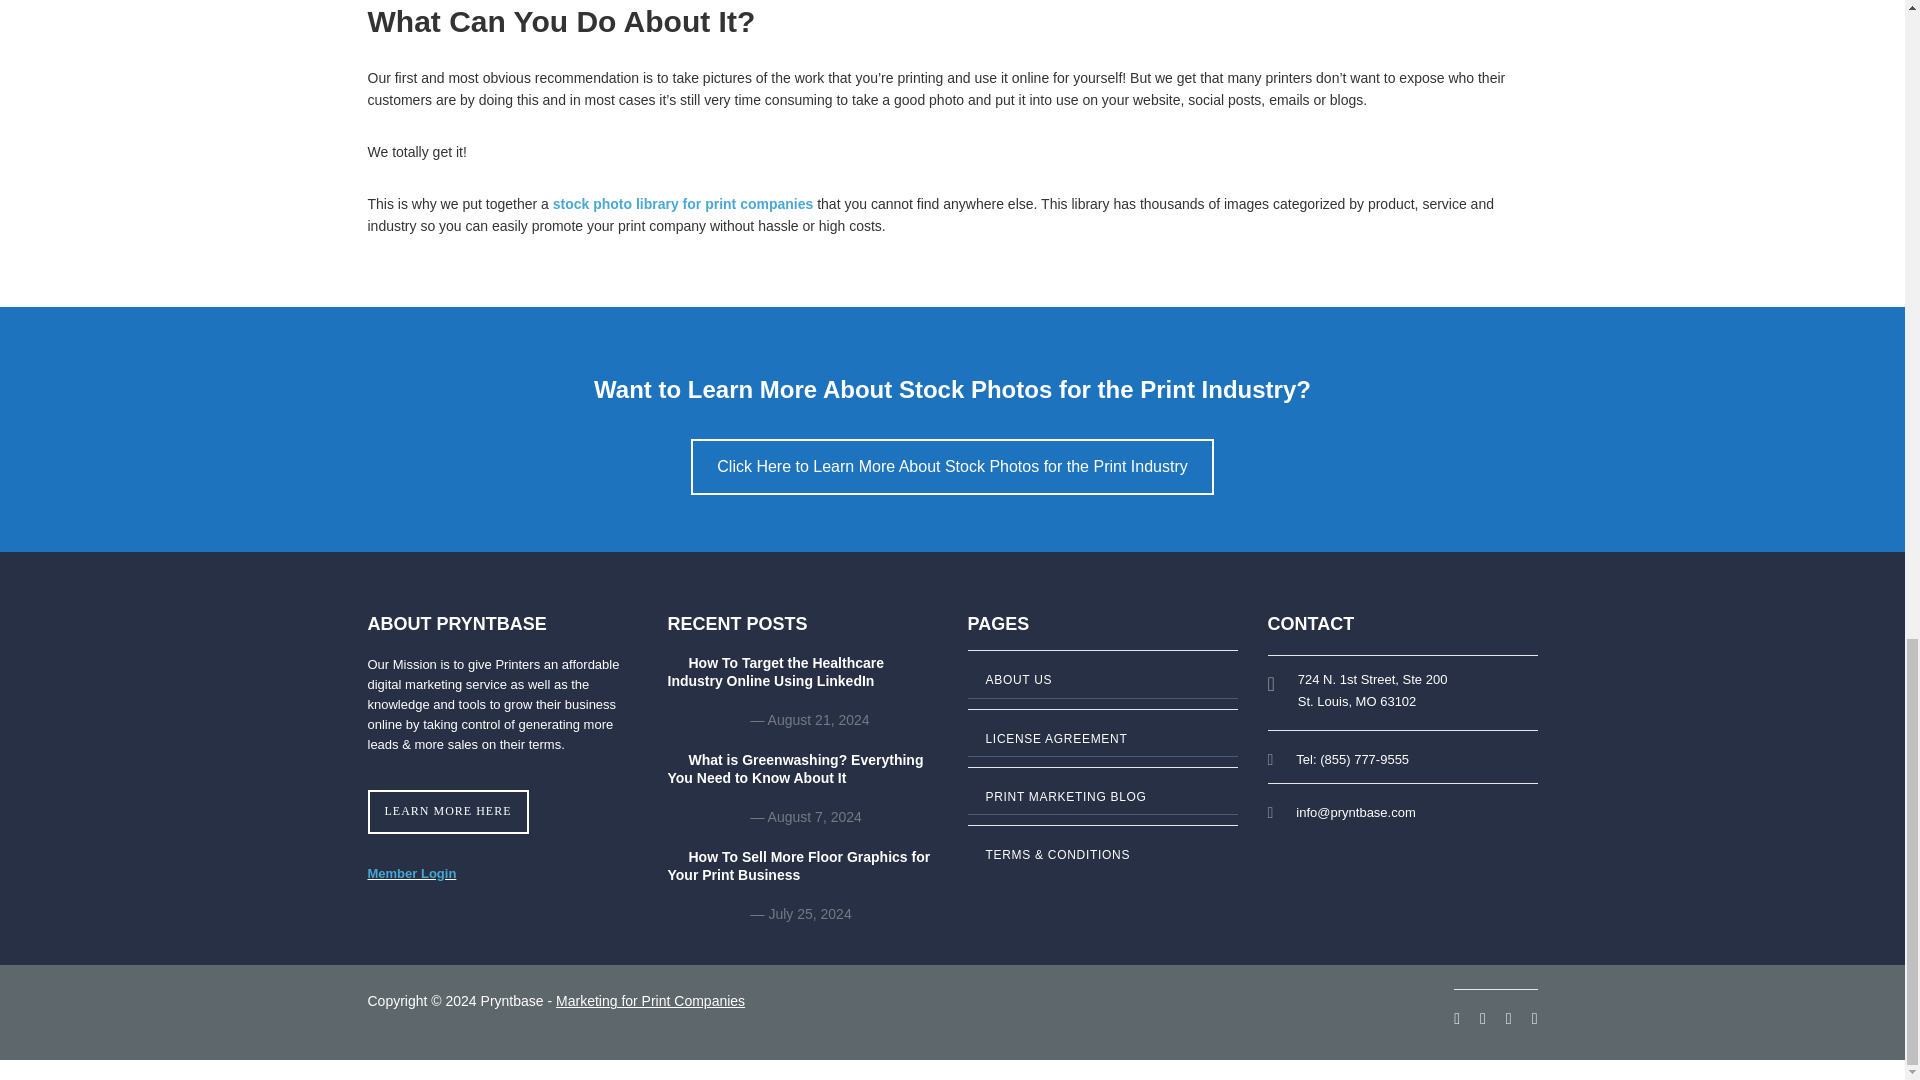 The width and height of the screenshot is (1920, 1080). What do you see at coordinates (650, 1000) in the screenshot?
I see `Marketing for Print Companies` at bounding box center [650, 1000].